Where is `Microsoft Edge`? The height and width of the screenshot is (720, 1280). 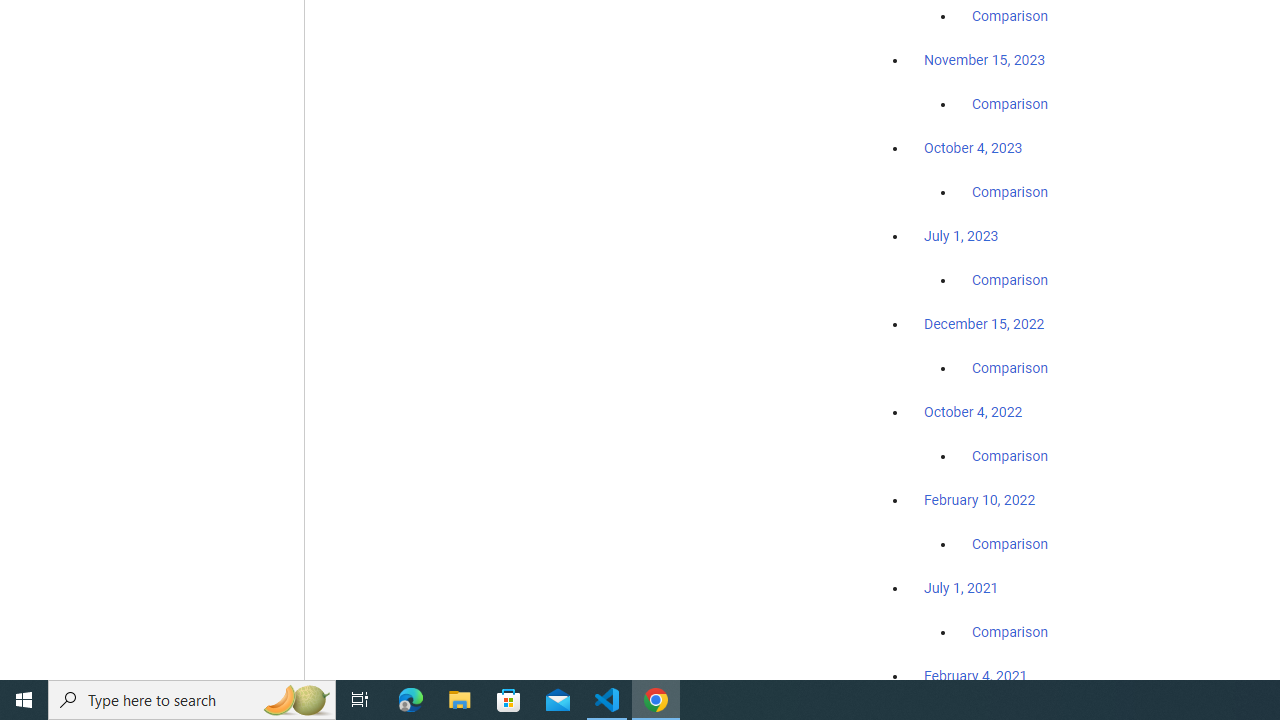 Microsoft Edge is located at coordinates (411, 700).